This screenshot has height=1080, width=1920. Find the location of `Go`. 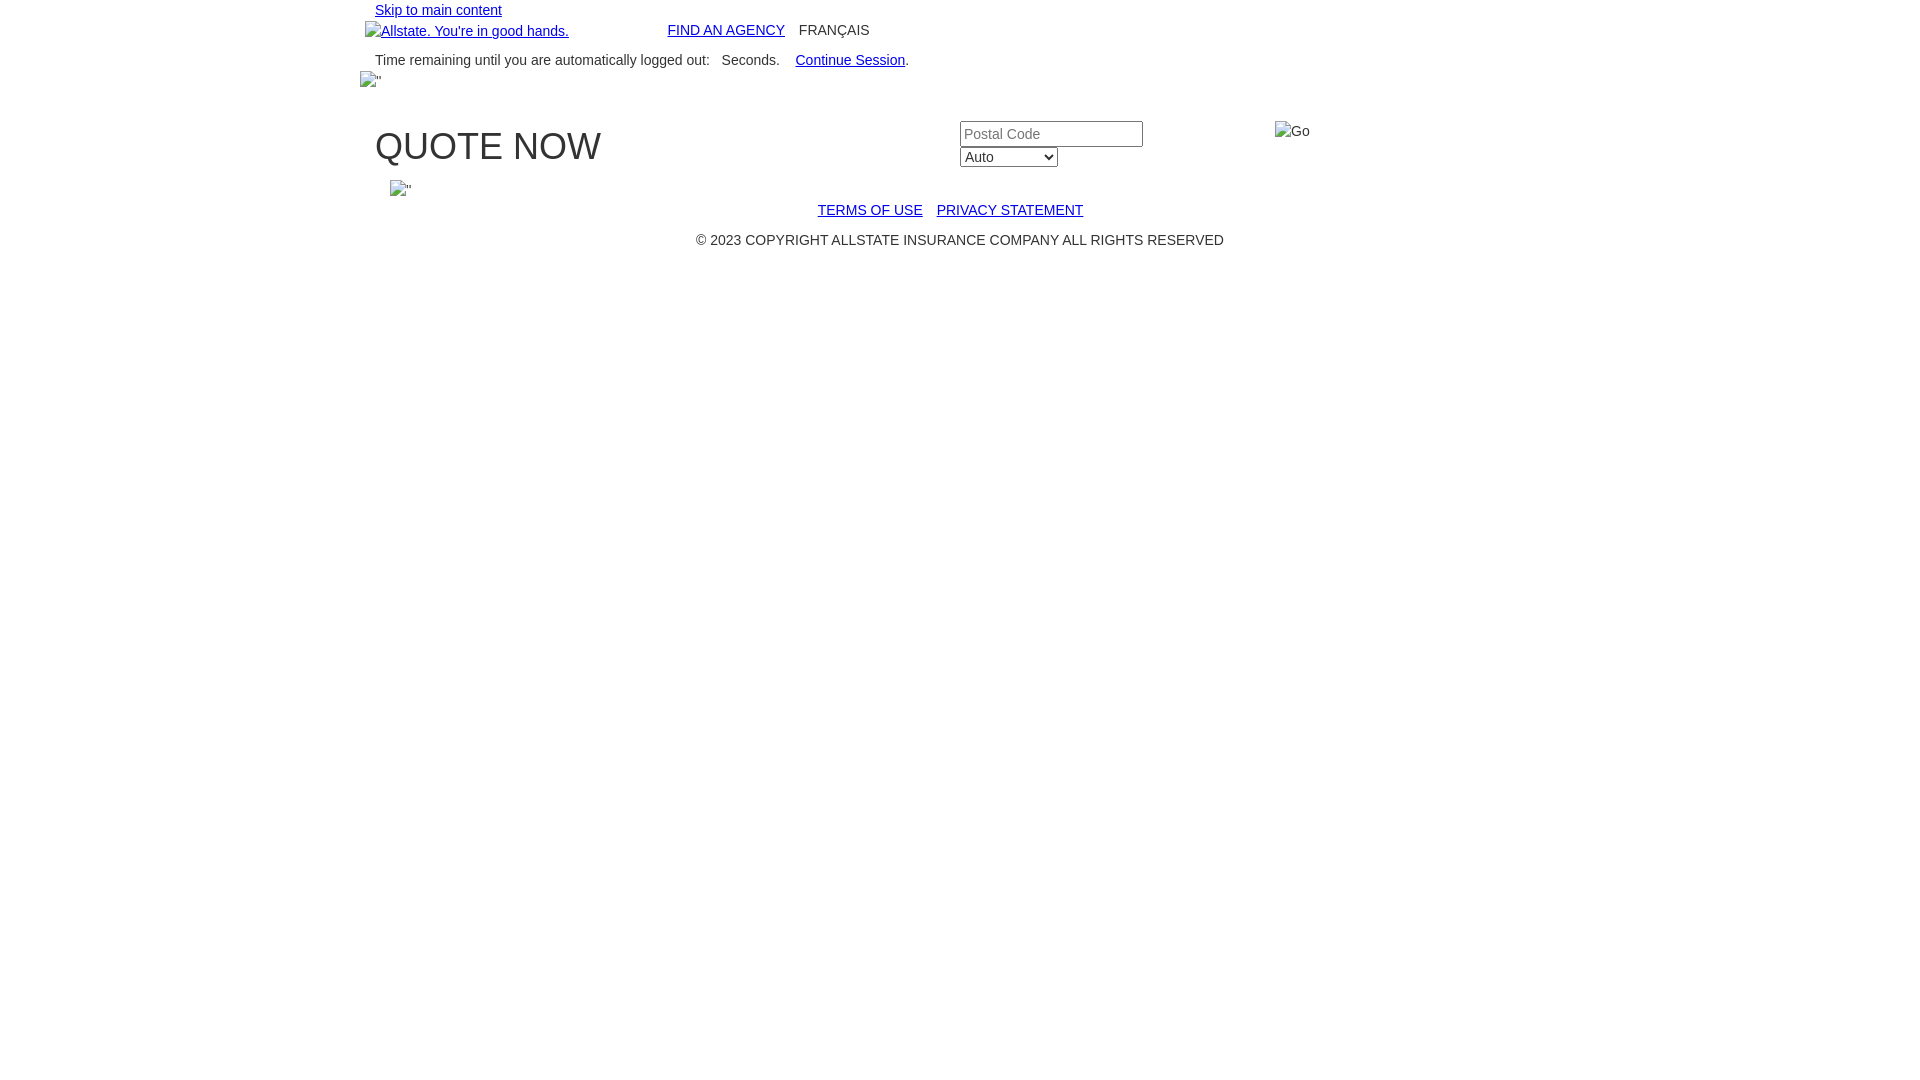

Go is located at coordinates (1292, 131).